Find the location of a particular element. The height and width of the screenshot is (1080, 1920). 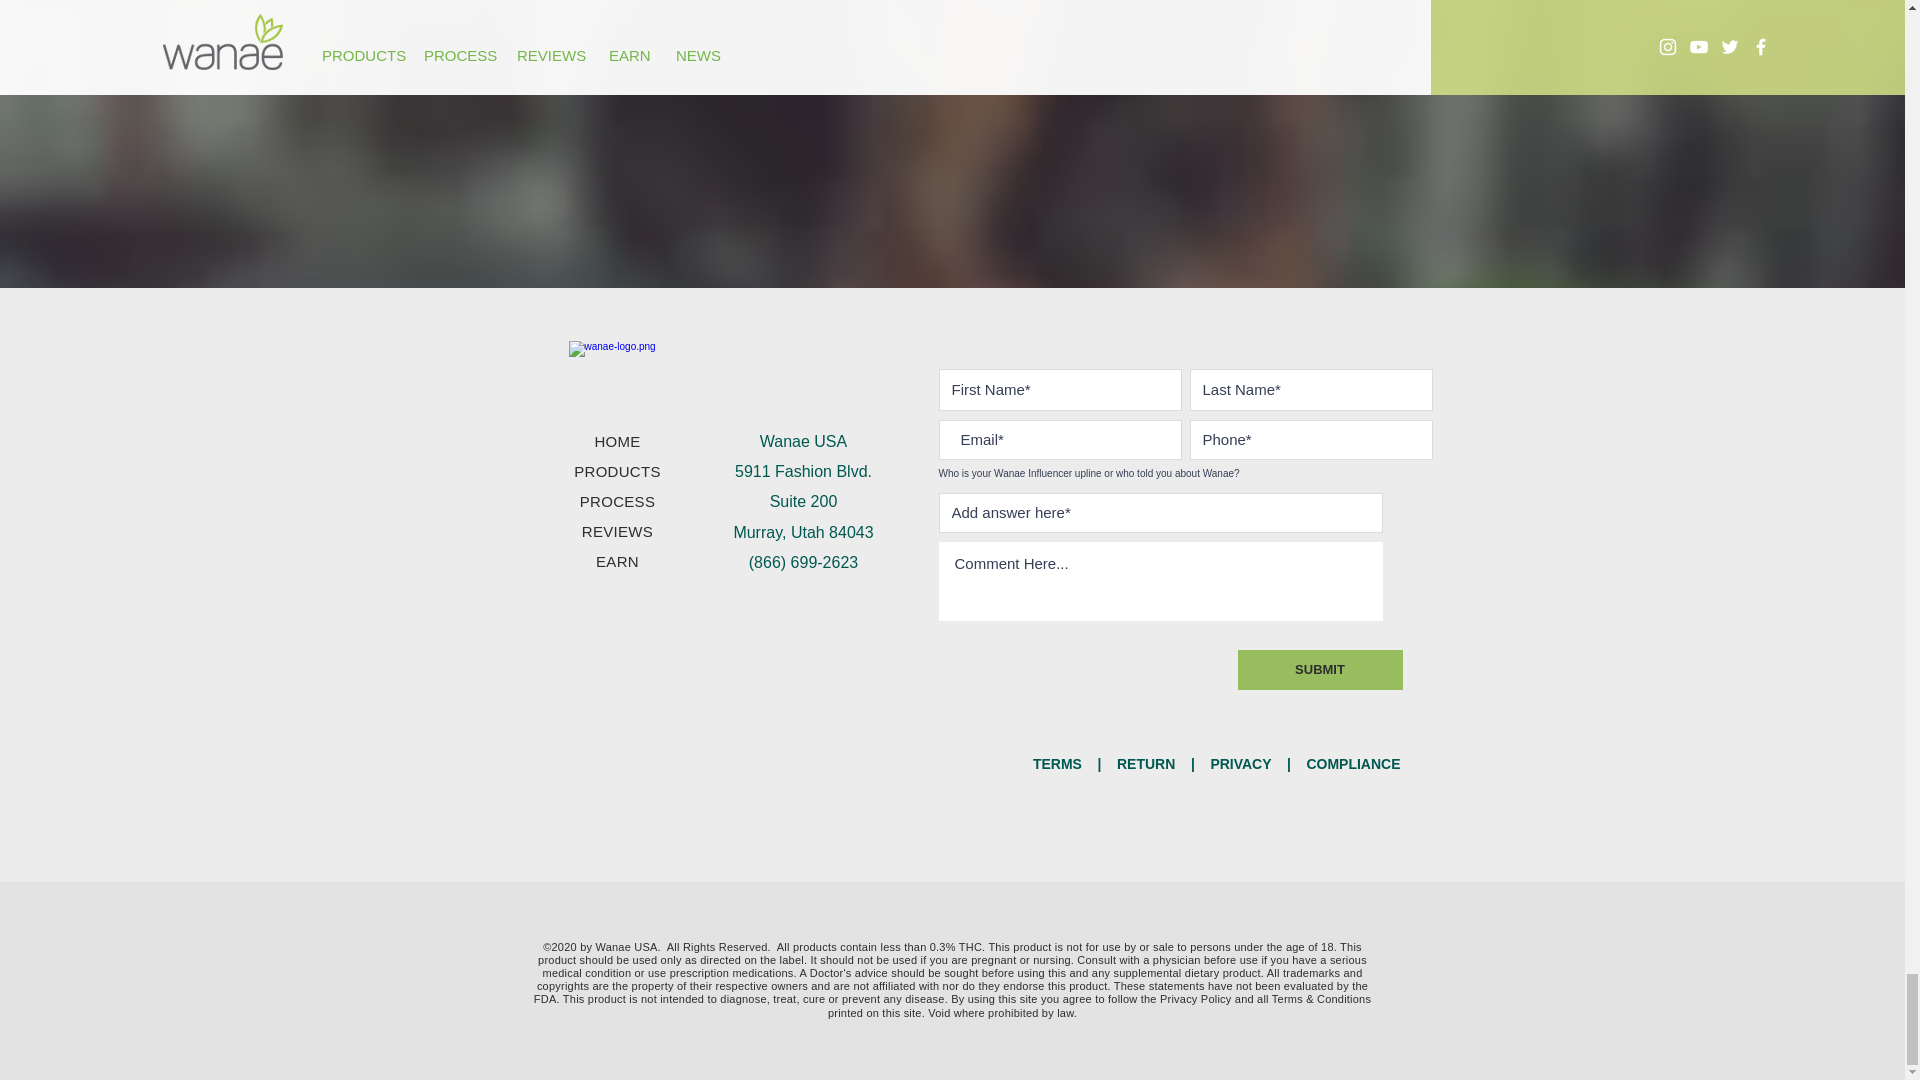

HOME is located at coordinates (616, 442).